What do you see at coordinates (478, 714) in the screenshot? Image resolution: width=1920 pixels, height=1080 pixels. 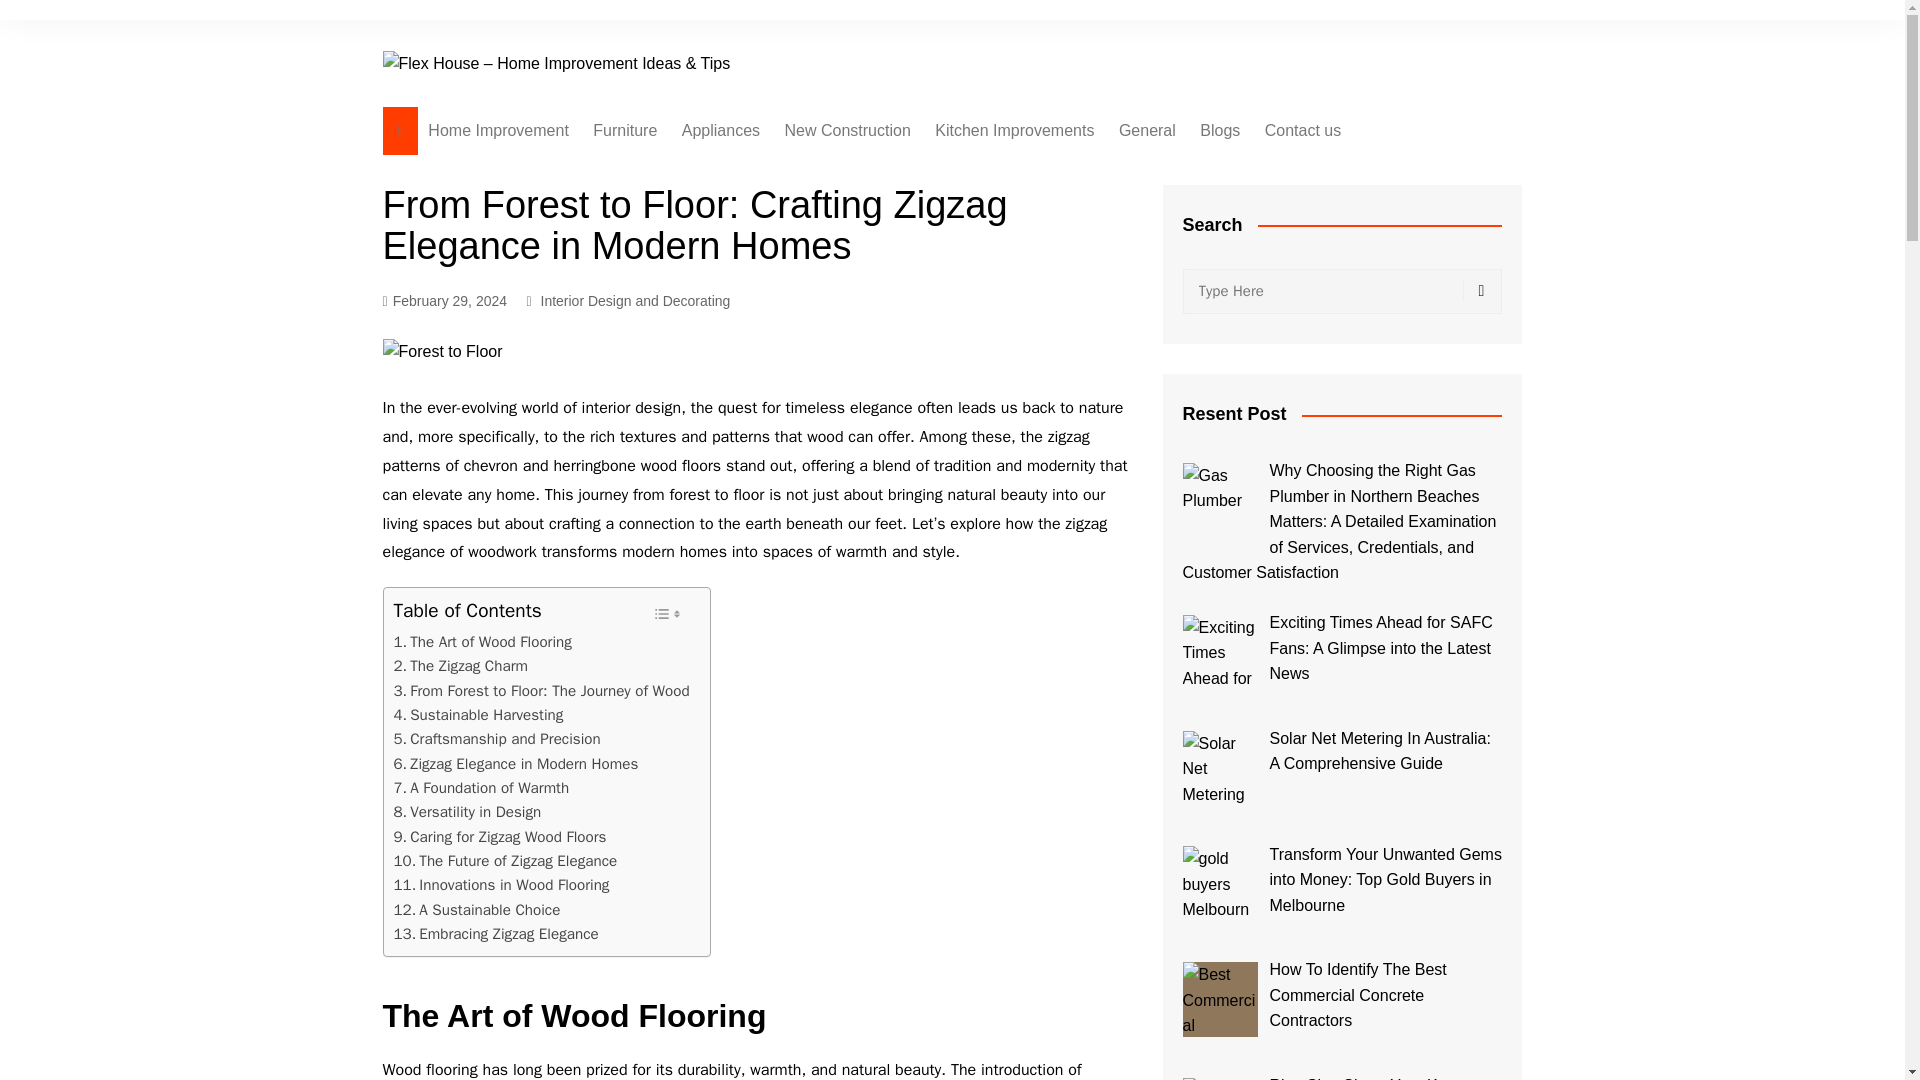 I see `Sustainable Harvesting` at bounding box center [478, 714].